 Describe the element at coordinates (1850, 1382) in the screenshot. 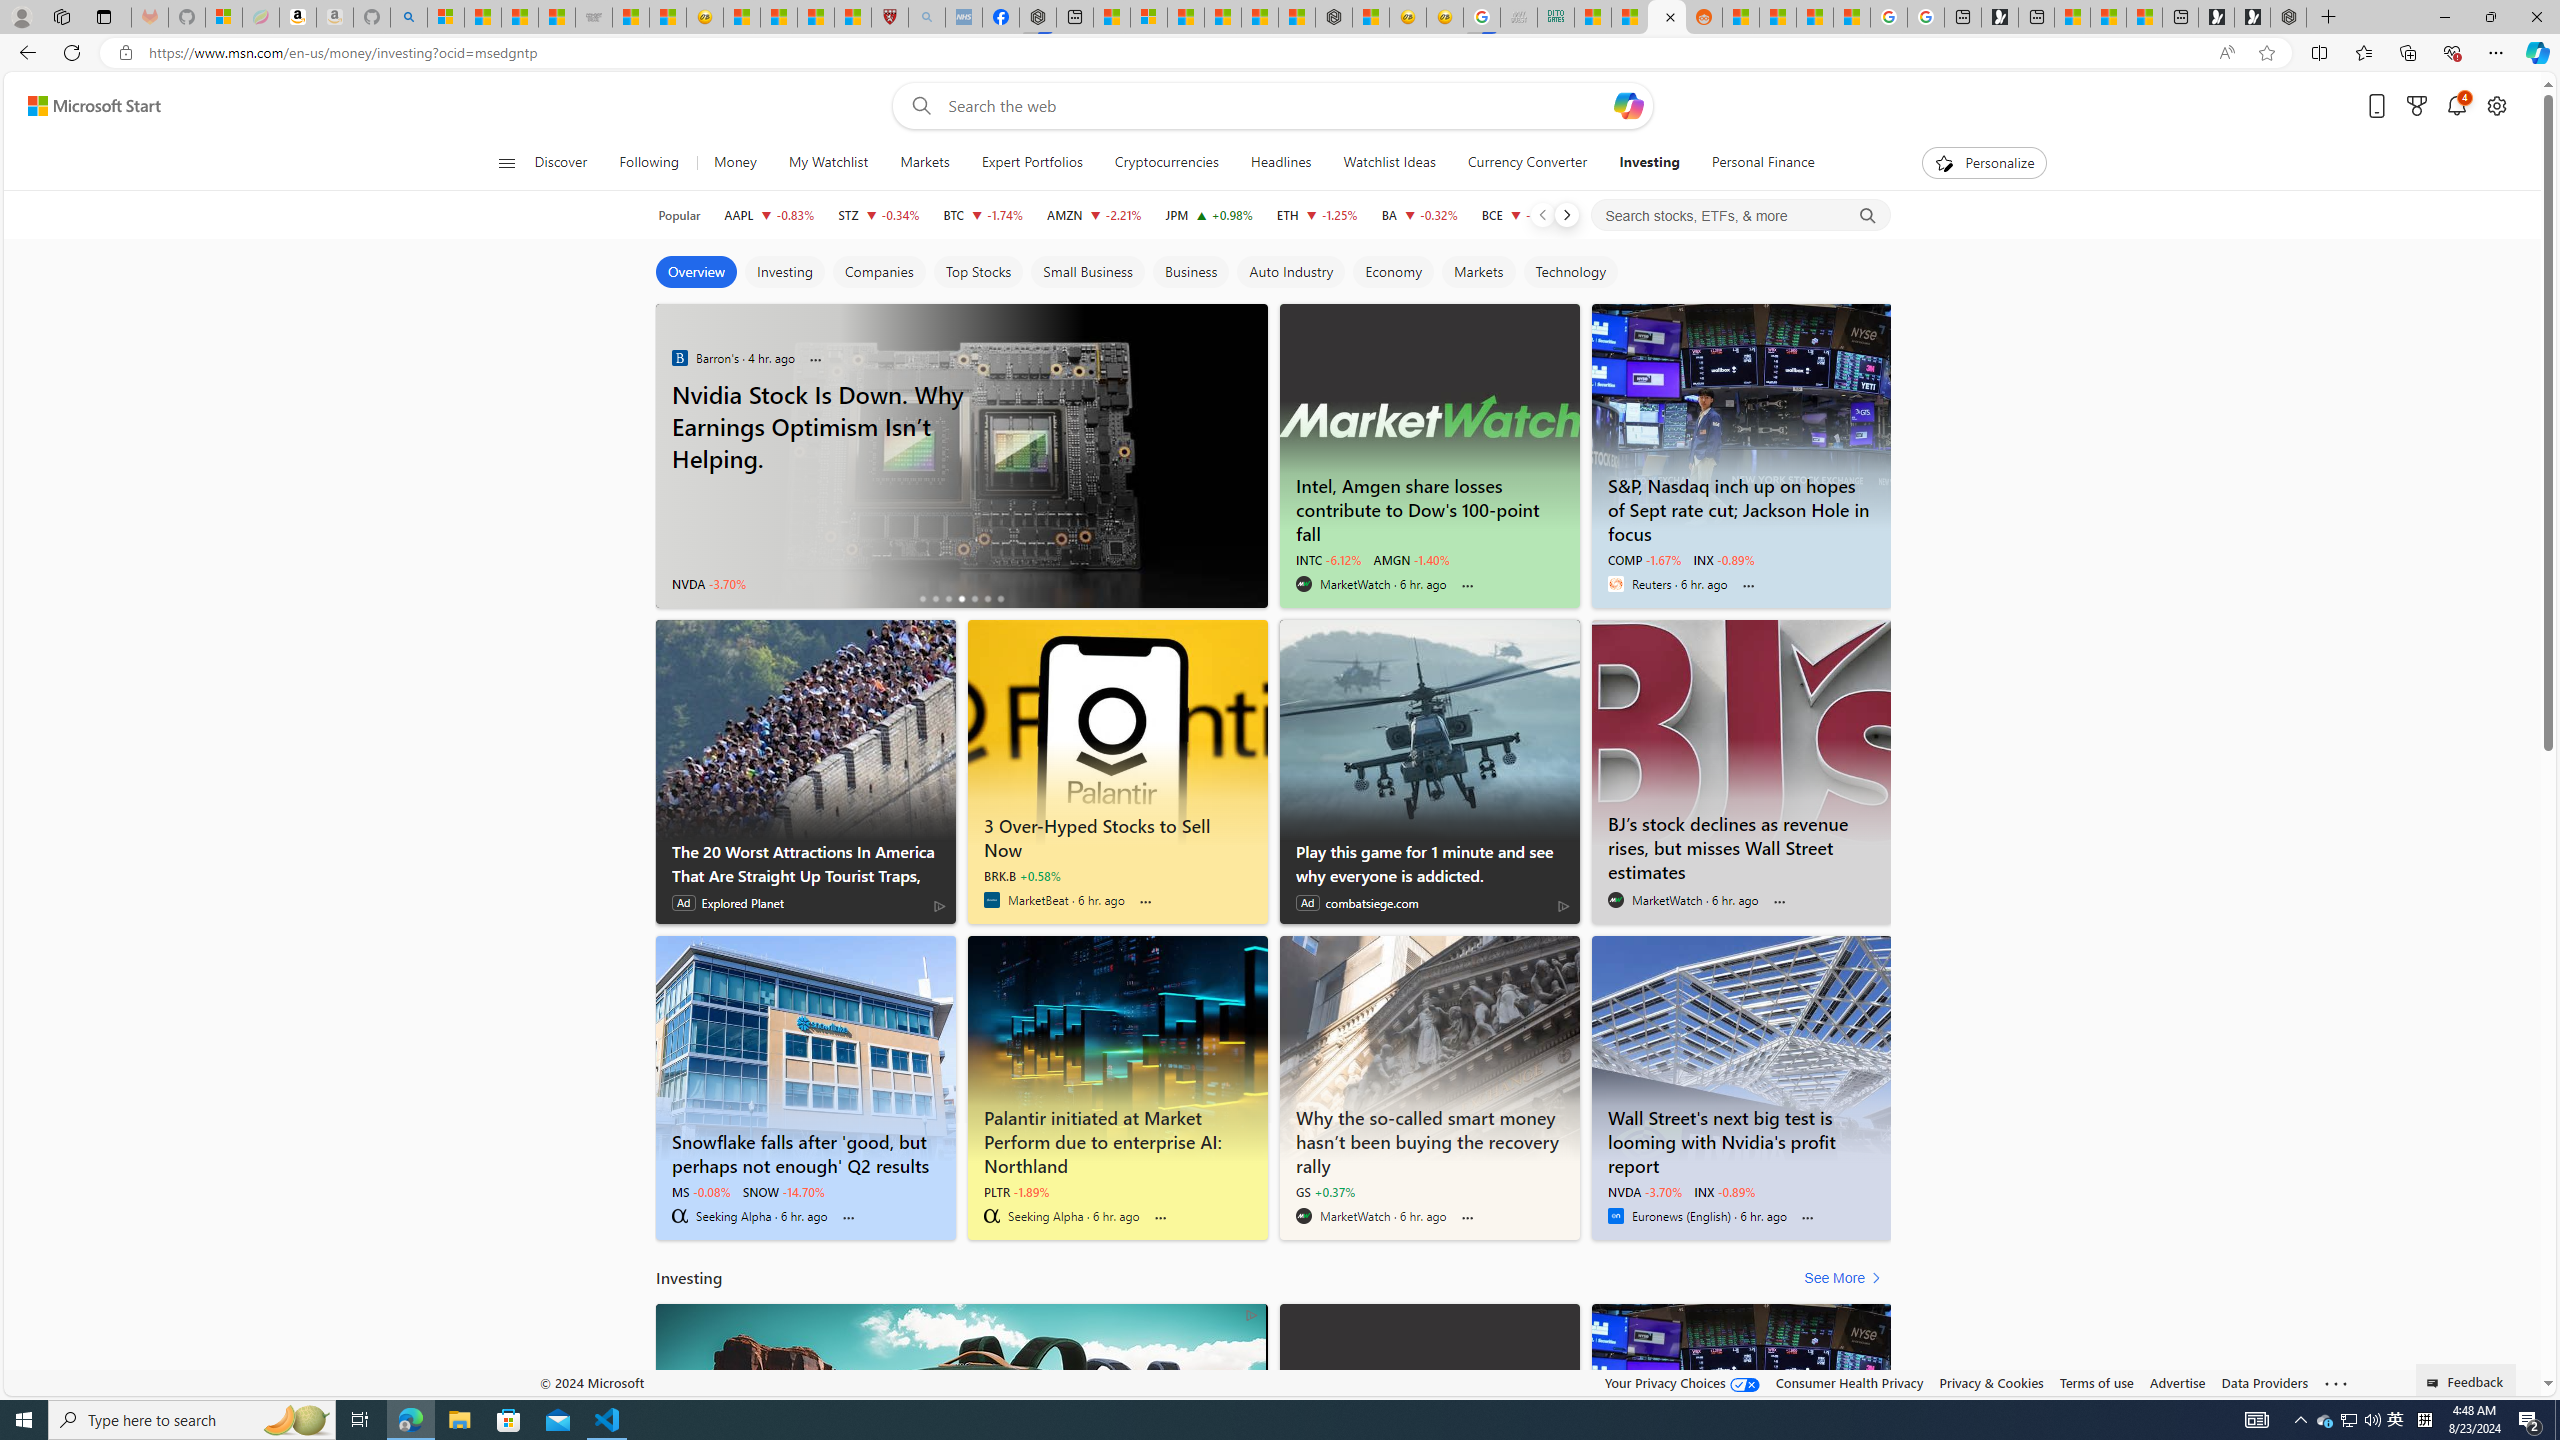

I see `Consumer Health Privacy` at that location.